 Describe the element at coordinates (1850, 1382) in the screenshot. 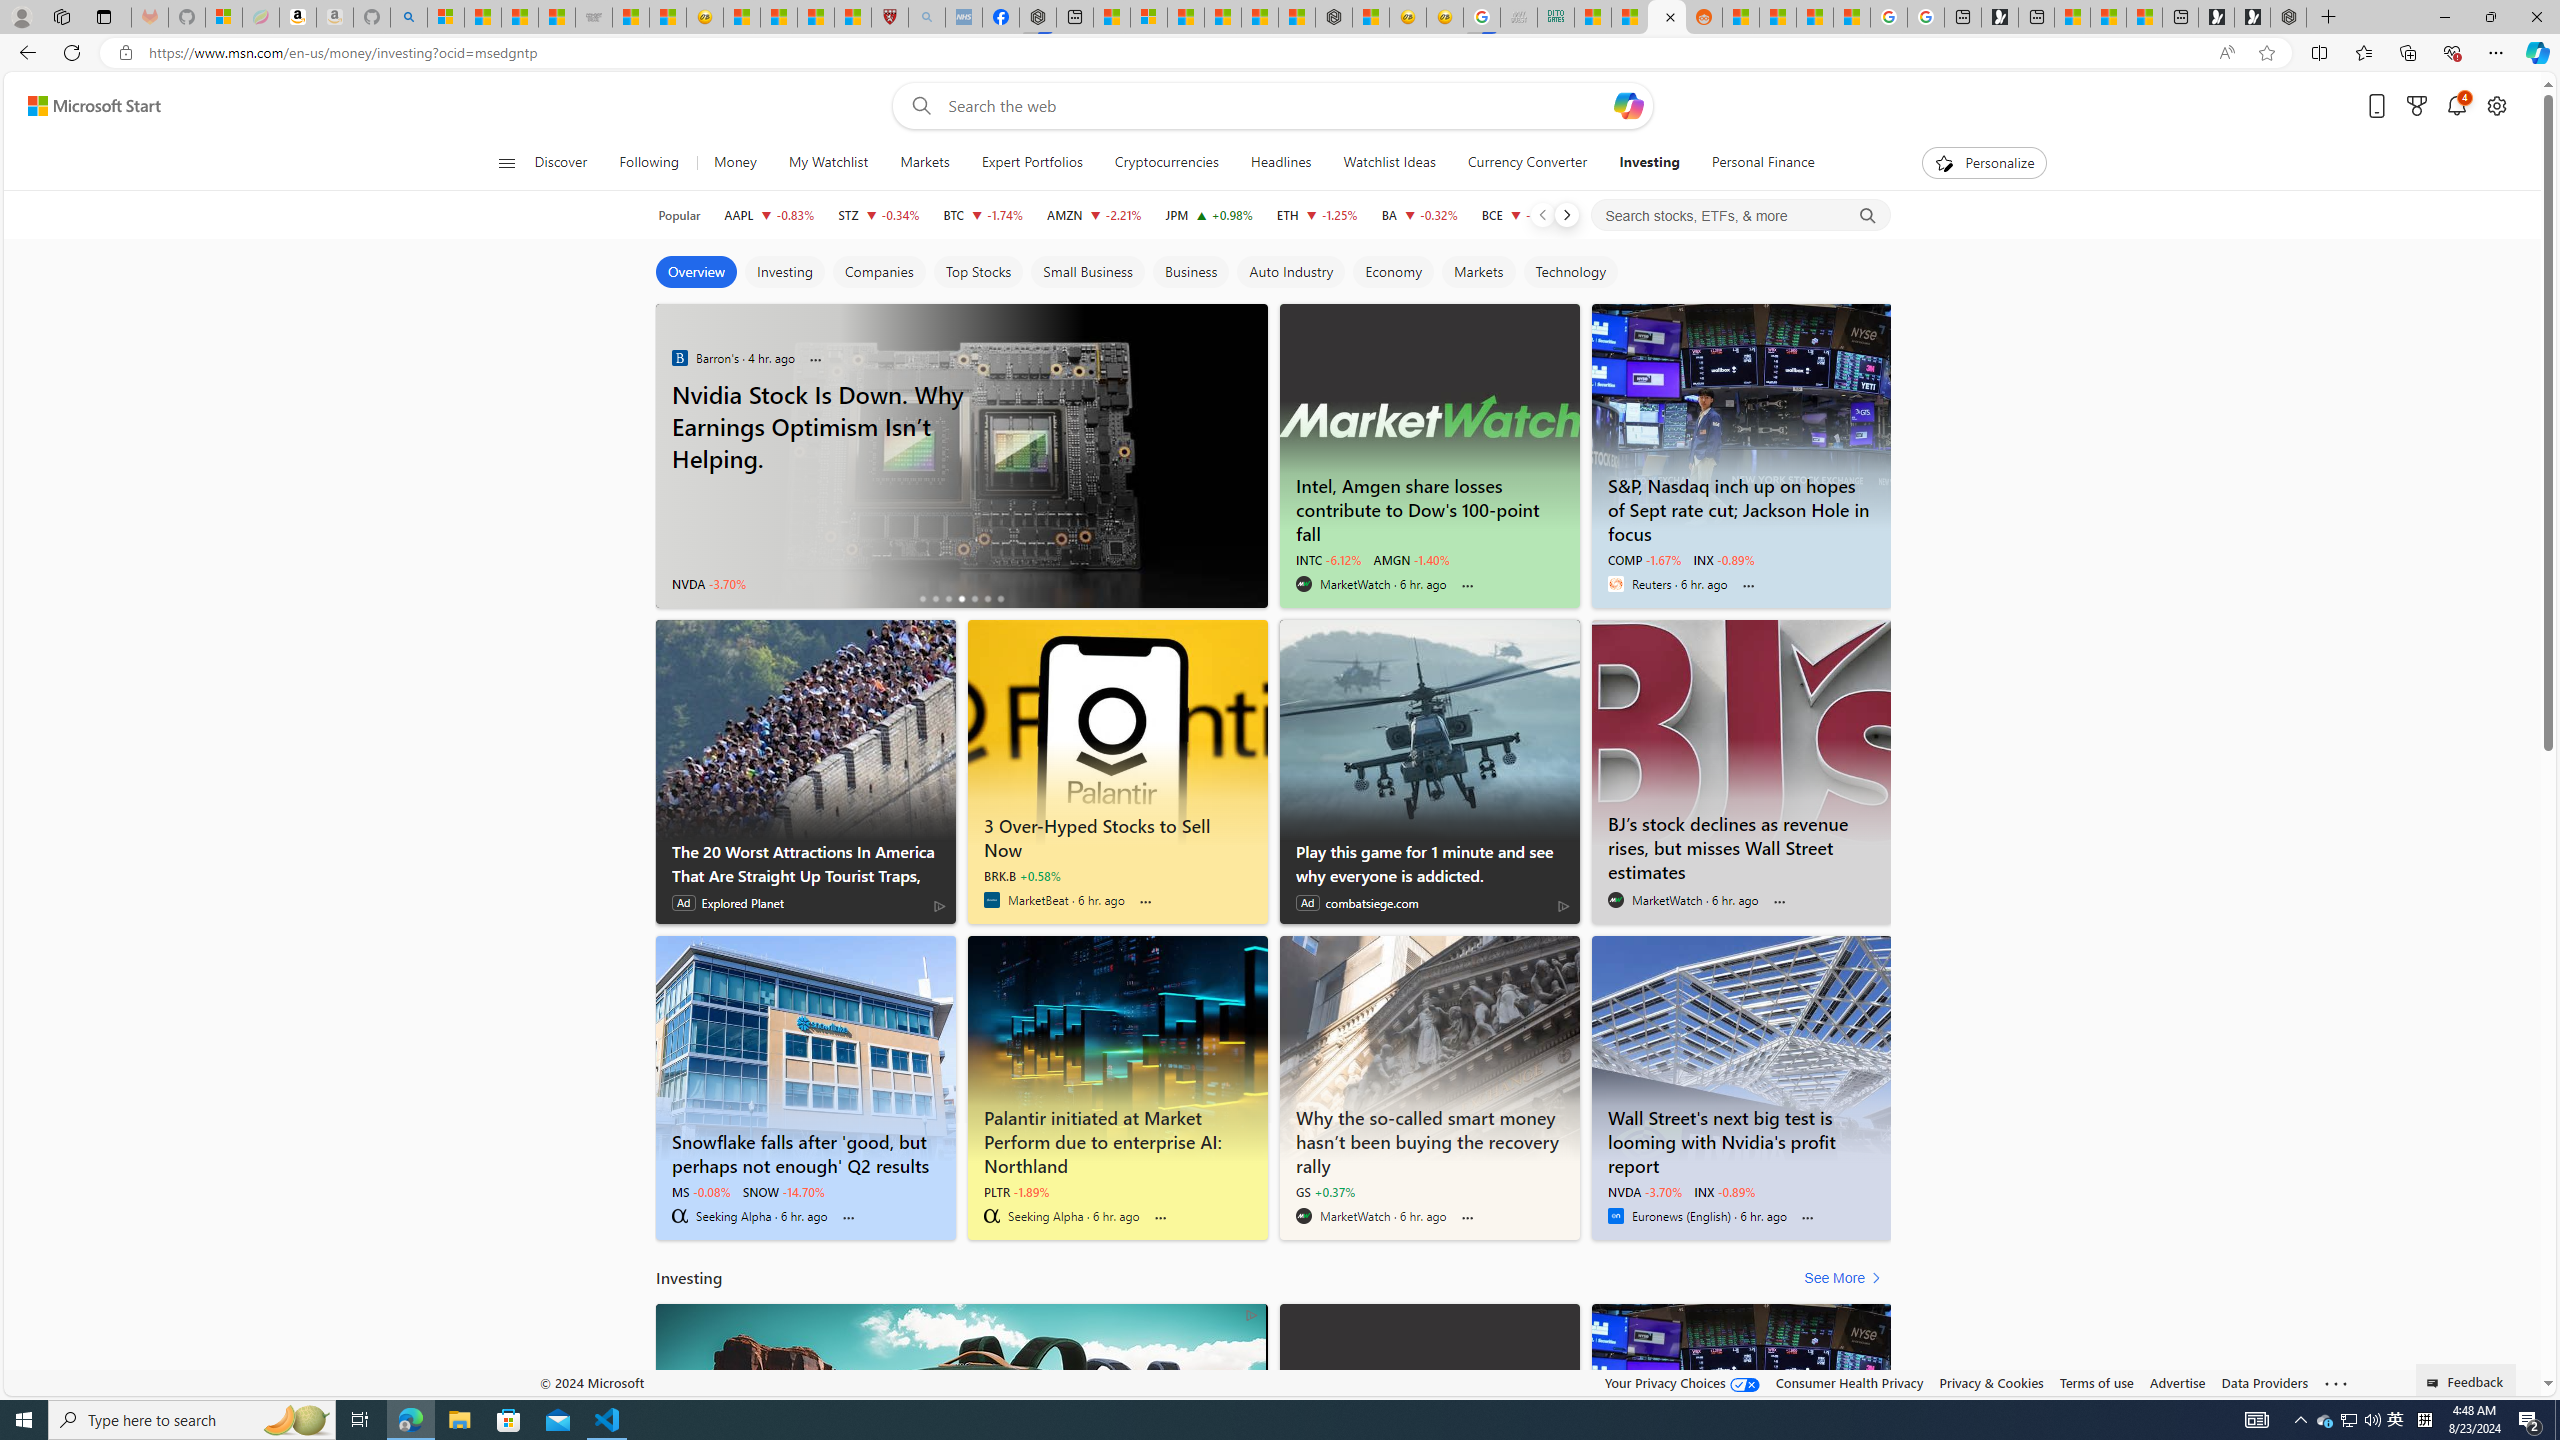

I see `Consumer Health Privacy` at that location.